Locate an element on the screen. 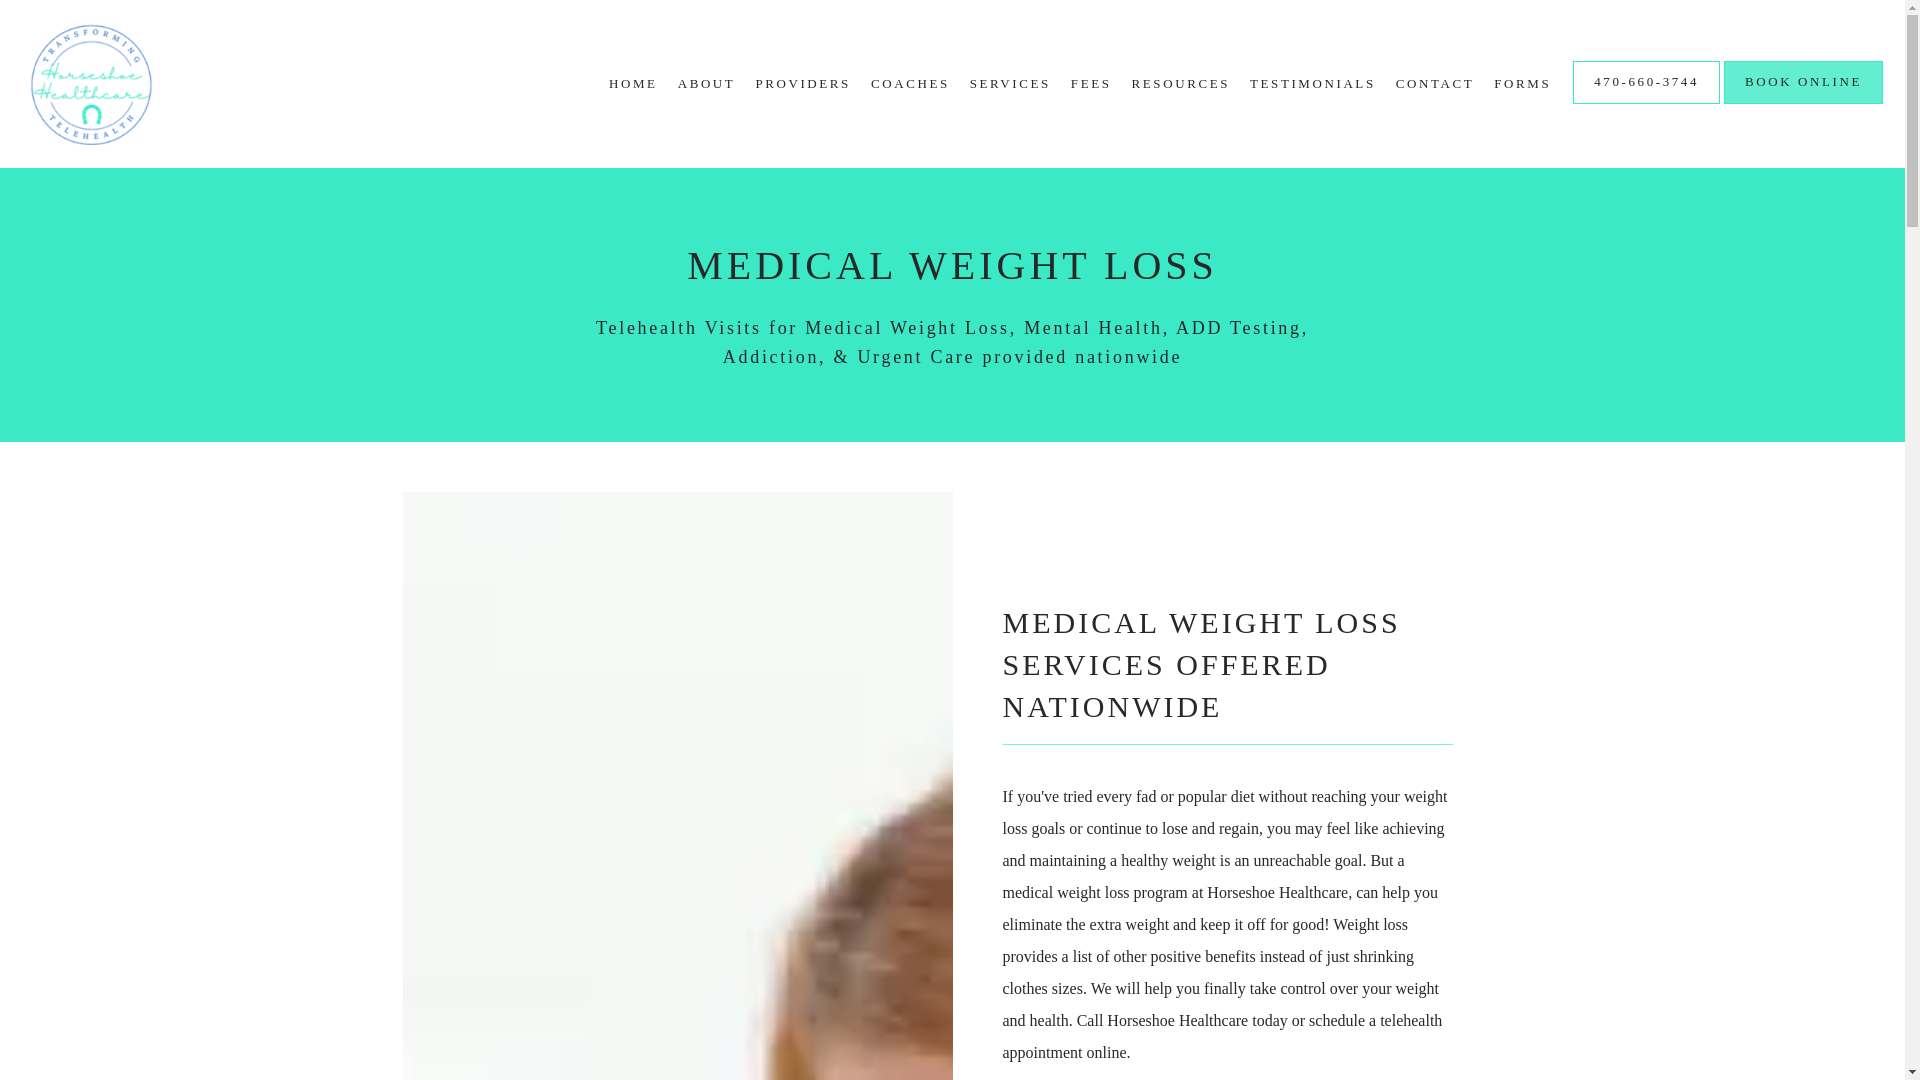  TESTIMONIALS is located at coordinates (1312, 82).